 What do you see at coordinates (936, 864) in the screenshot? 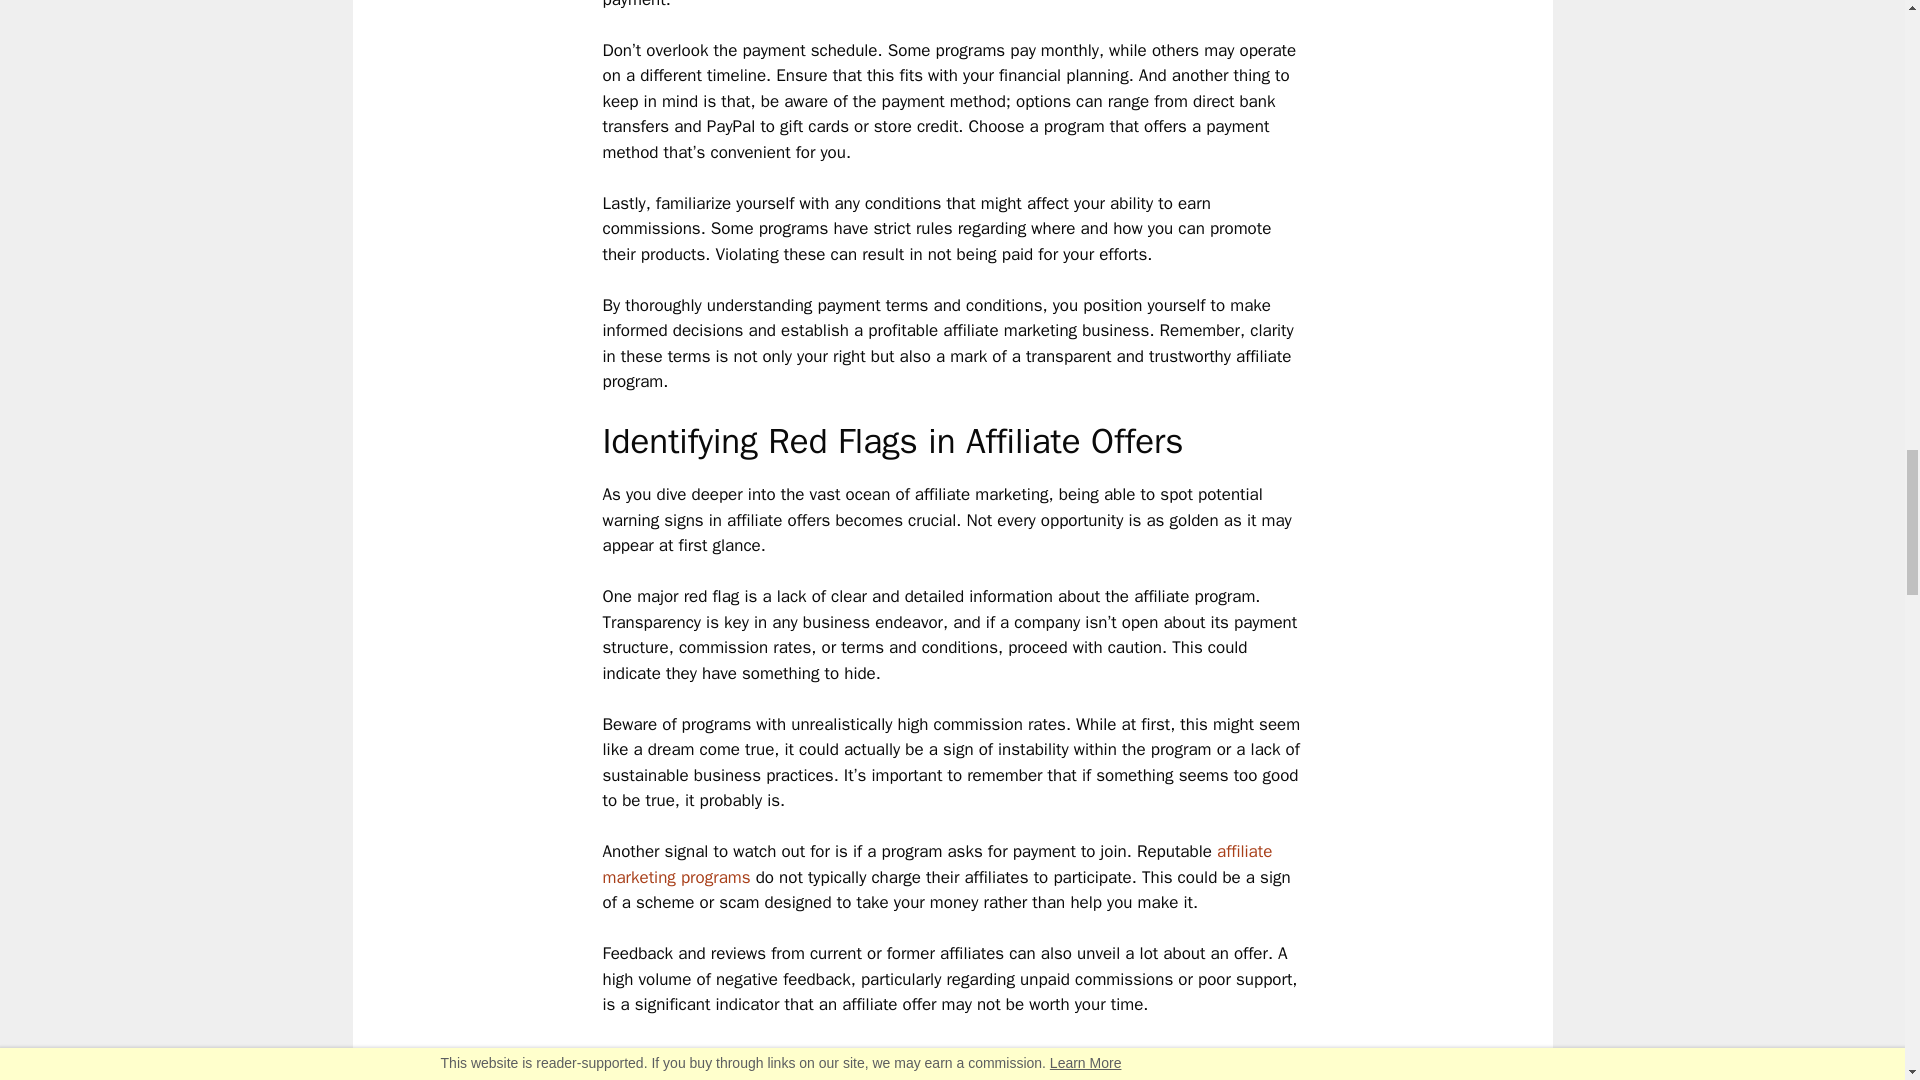
I see `affiliate marketing programs` at bounding box center [936, 864].